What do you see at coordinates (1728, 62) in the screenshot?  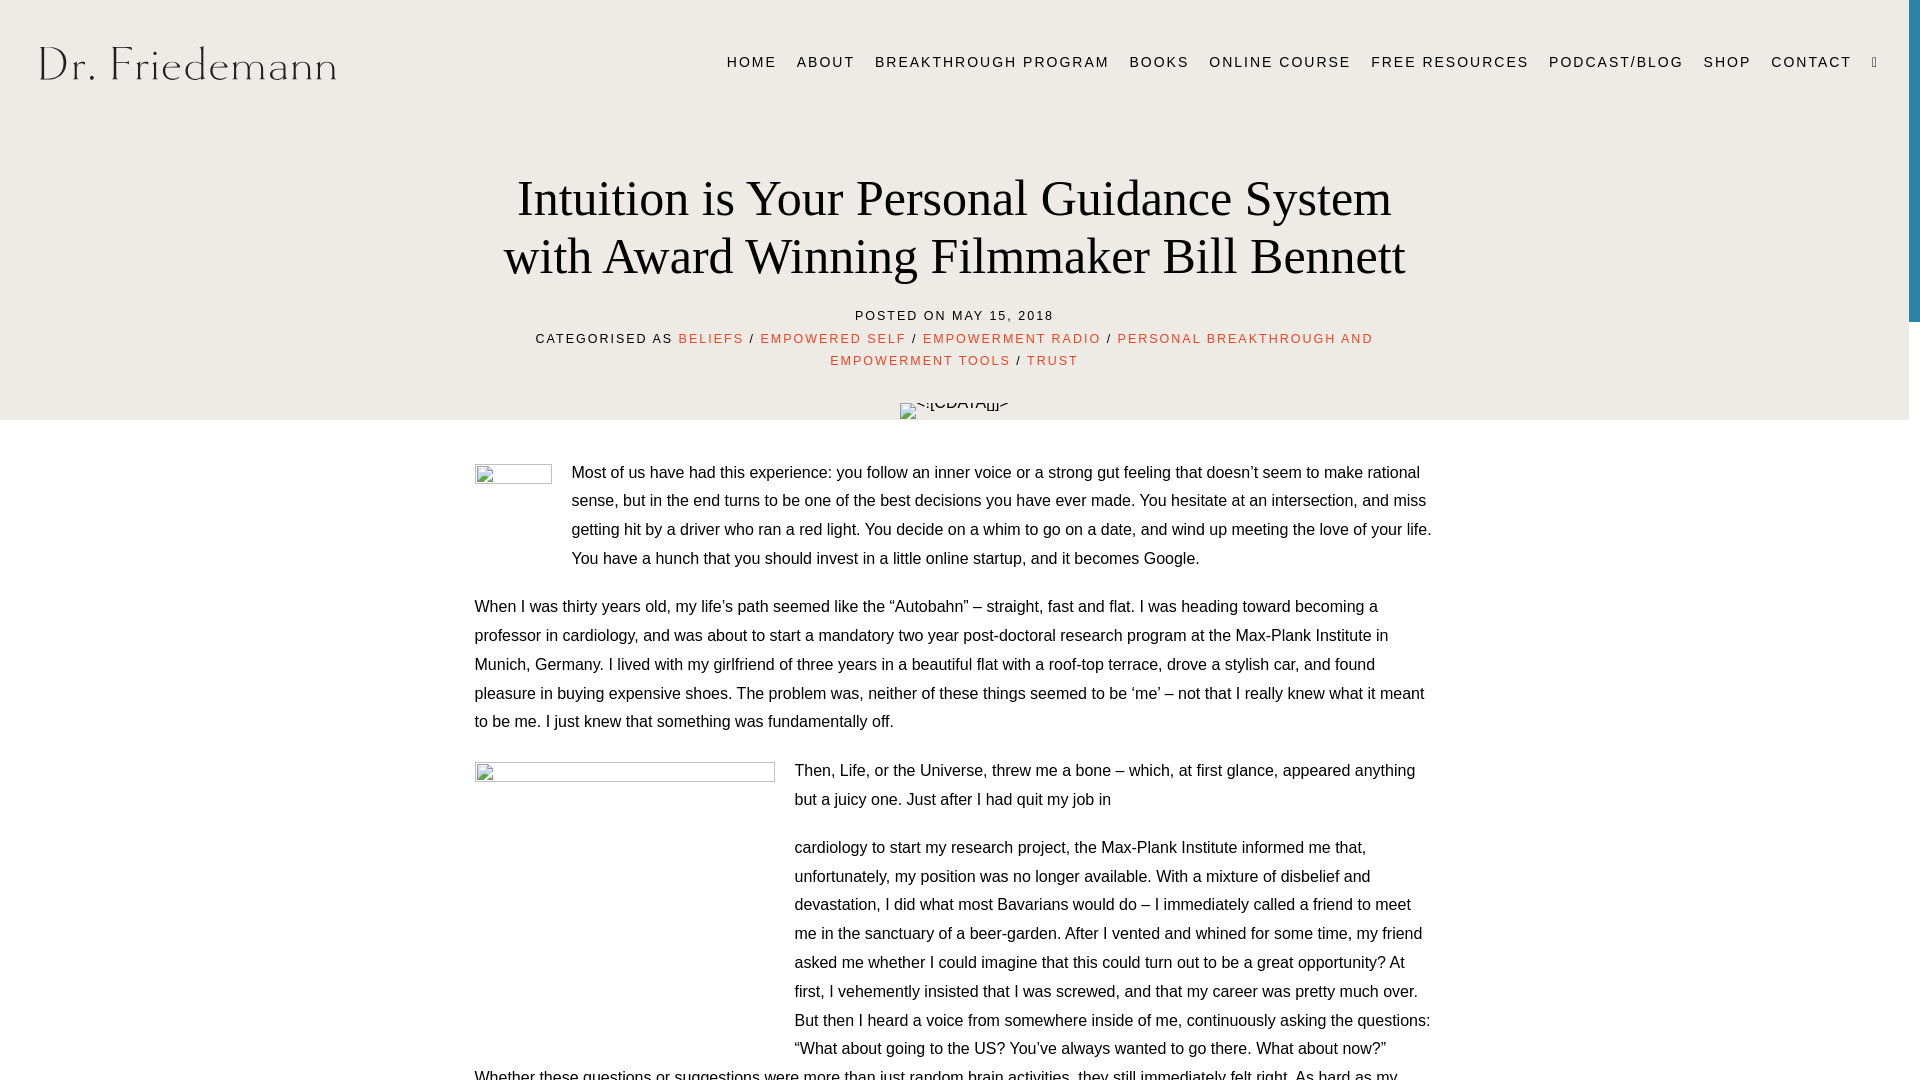 I see `SHOP` at bounding box center [1728, 62].